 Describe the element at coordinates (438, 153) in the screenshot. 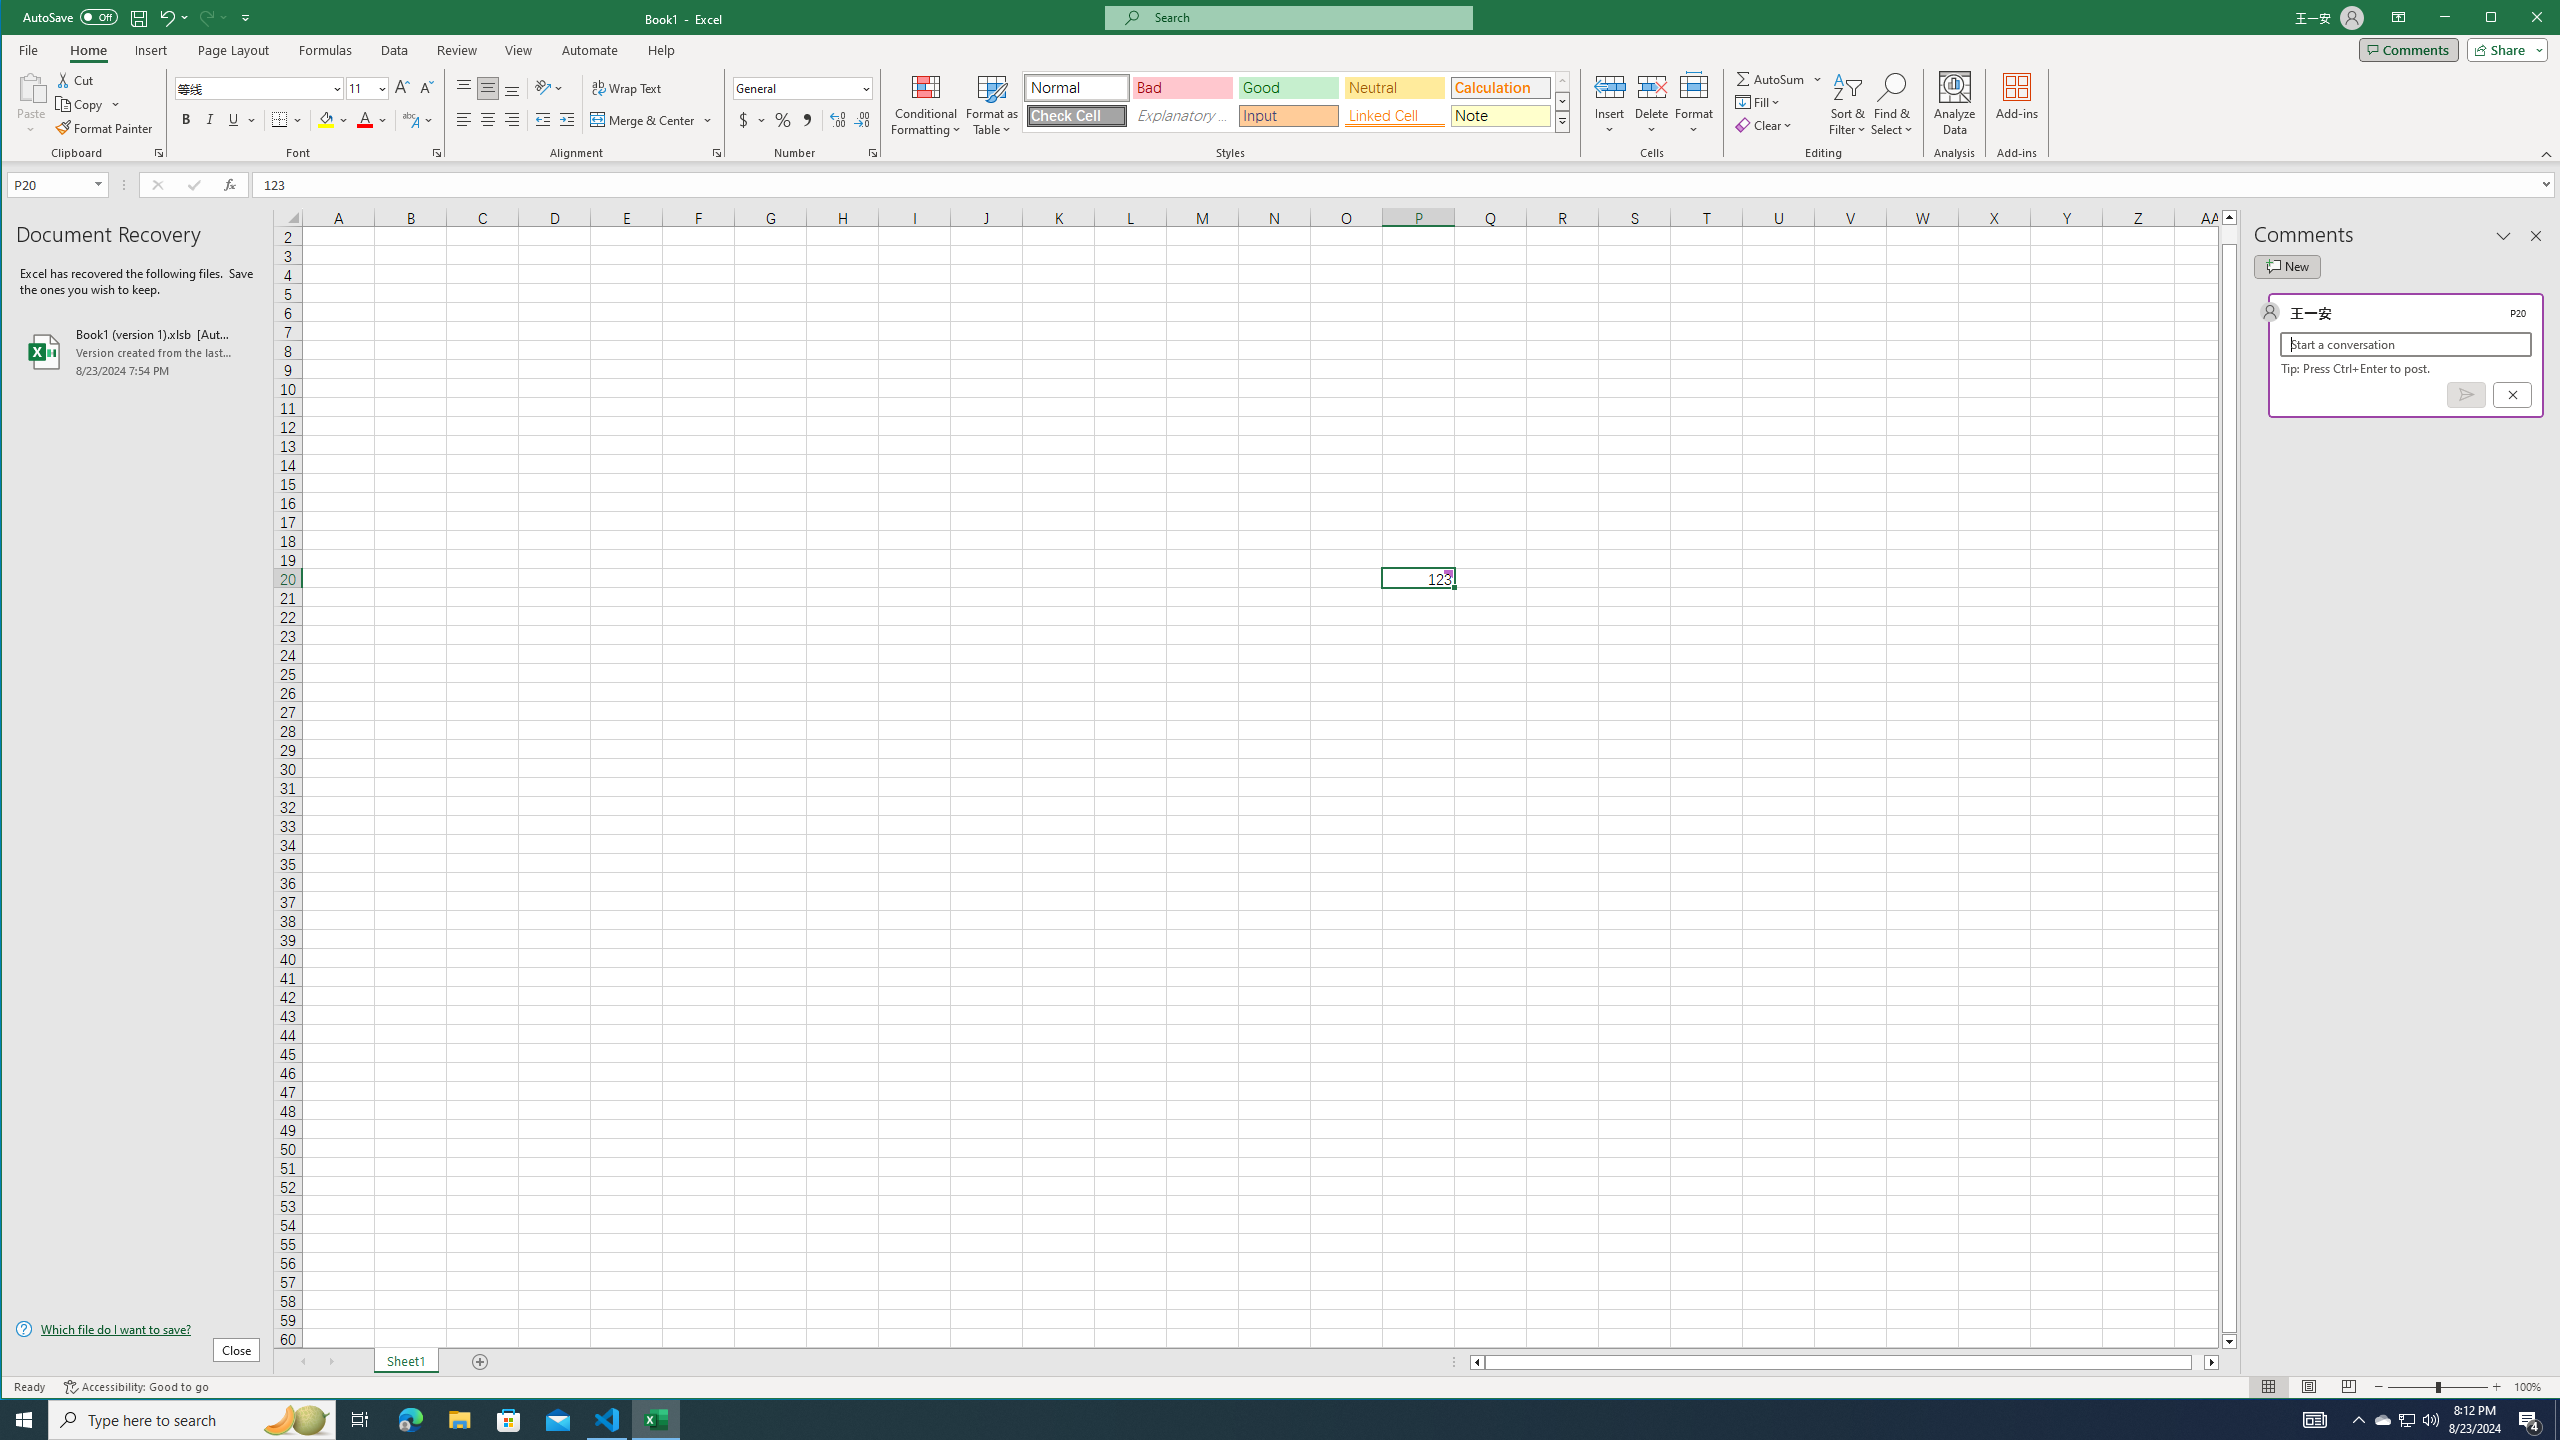

I see `Format Cell Font` at that location.